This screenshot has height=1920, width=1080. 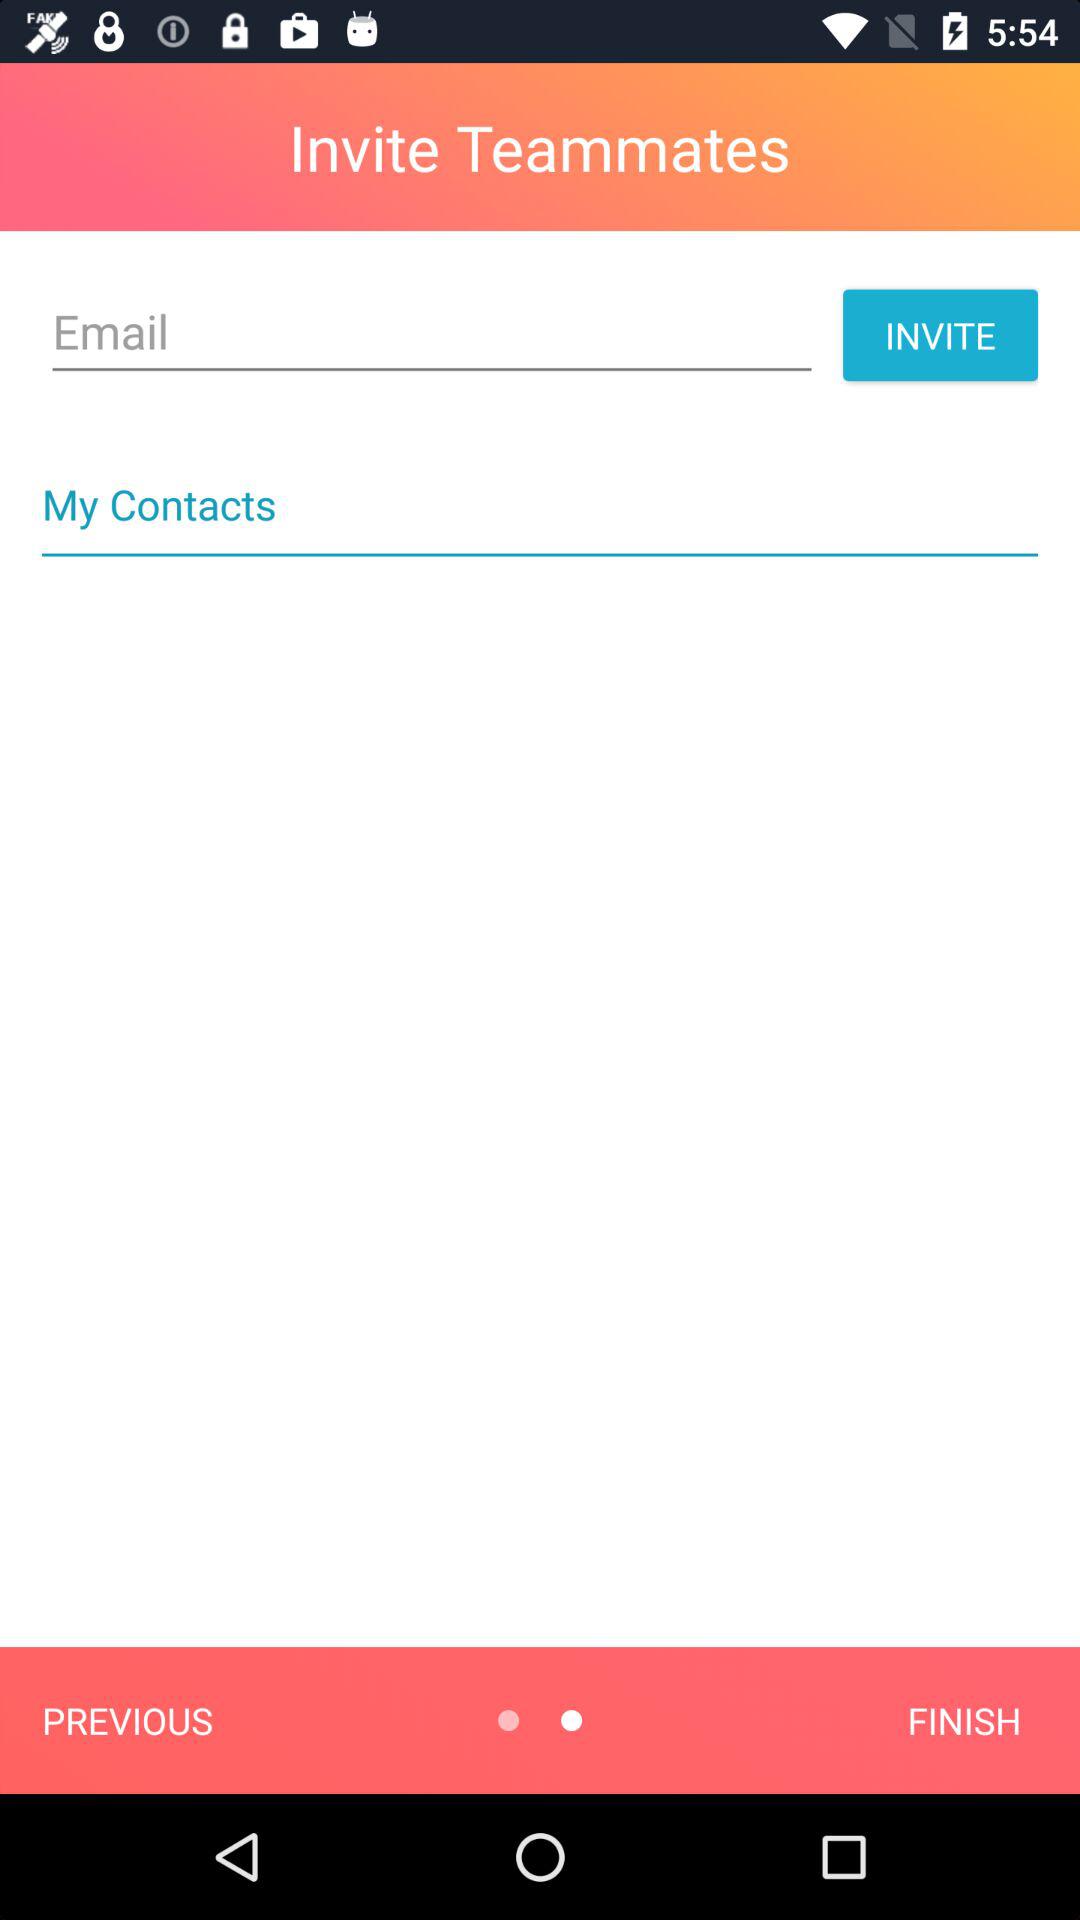 What do you see at coordinates (964, 1720) in the screenshot?
I see `tap item at the bottom right corner` at bounding box center [964, 1720].